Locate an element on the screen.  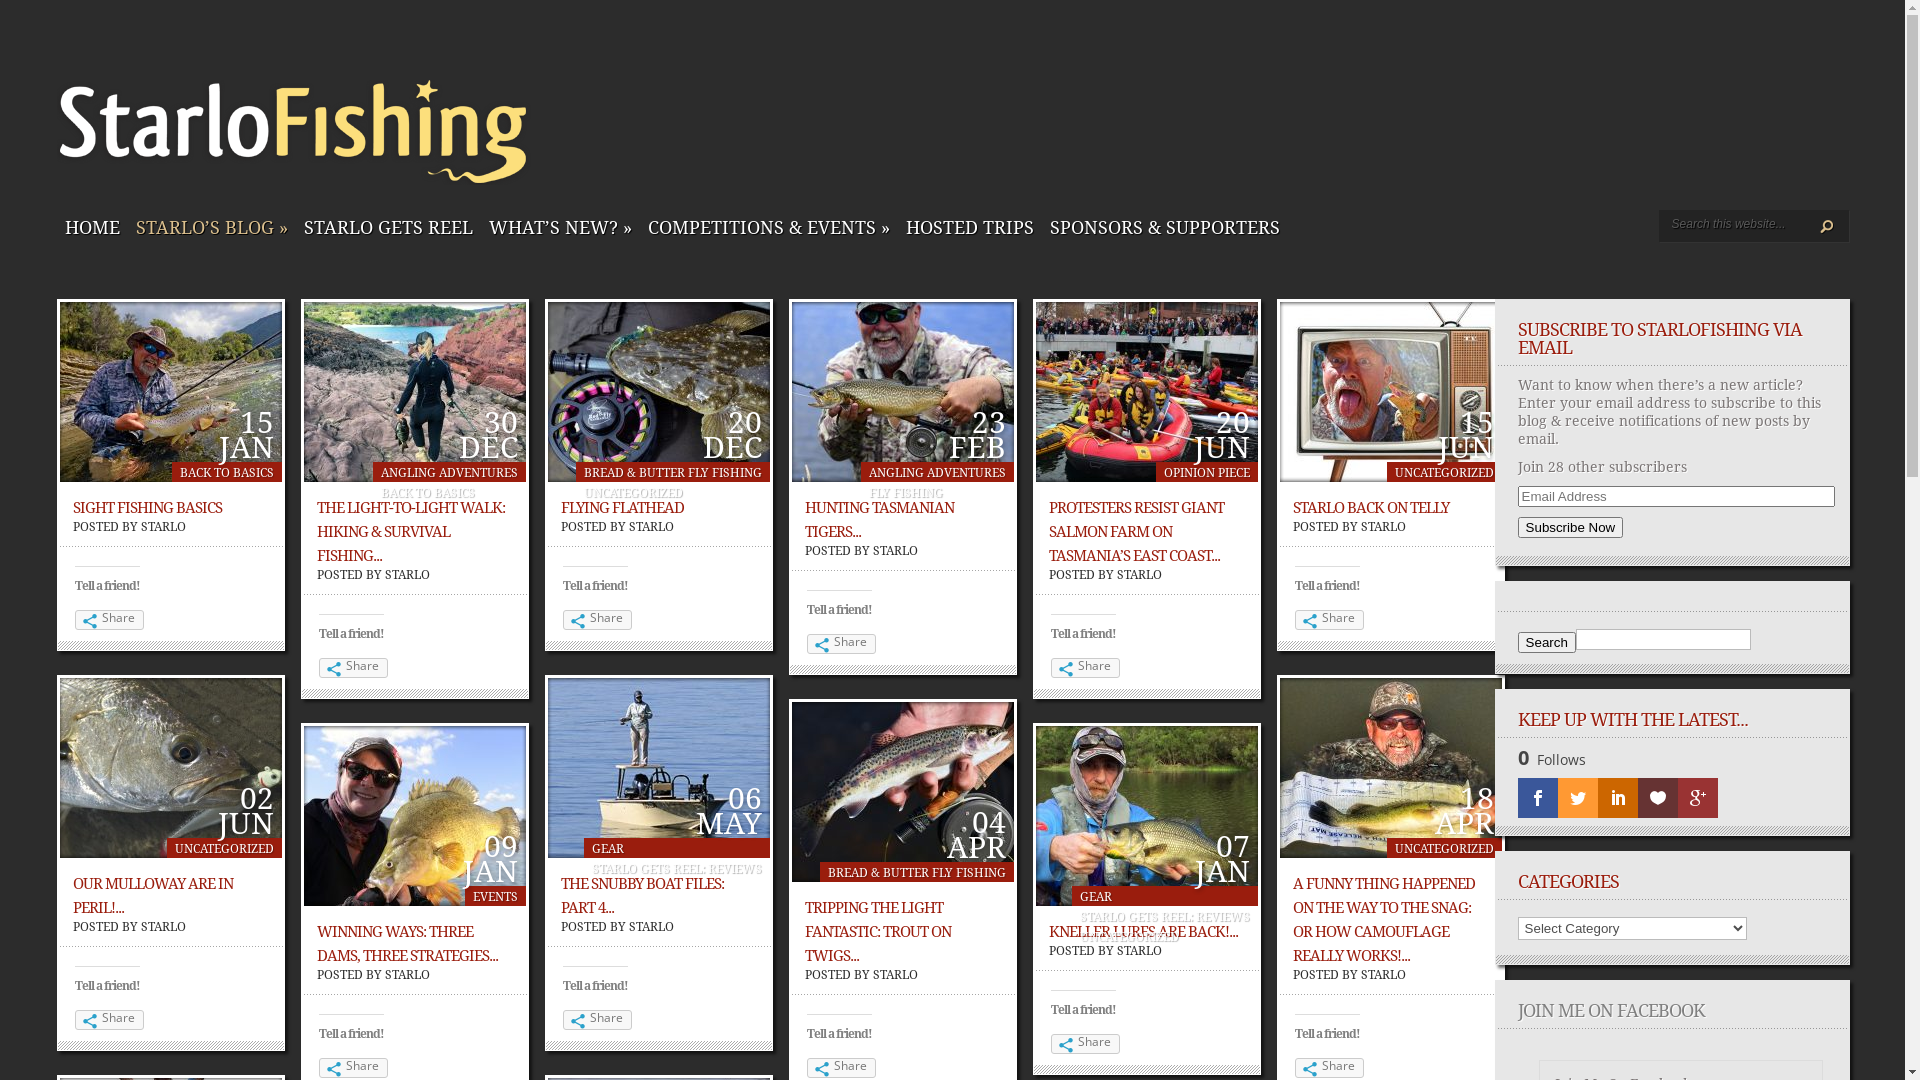
WINNING WAYS: THREE DAMS, THREE STRATEGIES... is located at coordinates (408, 944).